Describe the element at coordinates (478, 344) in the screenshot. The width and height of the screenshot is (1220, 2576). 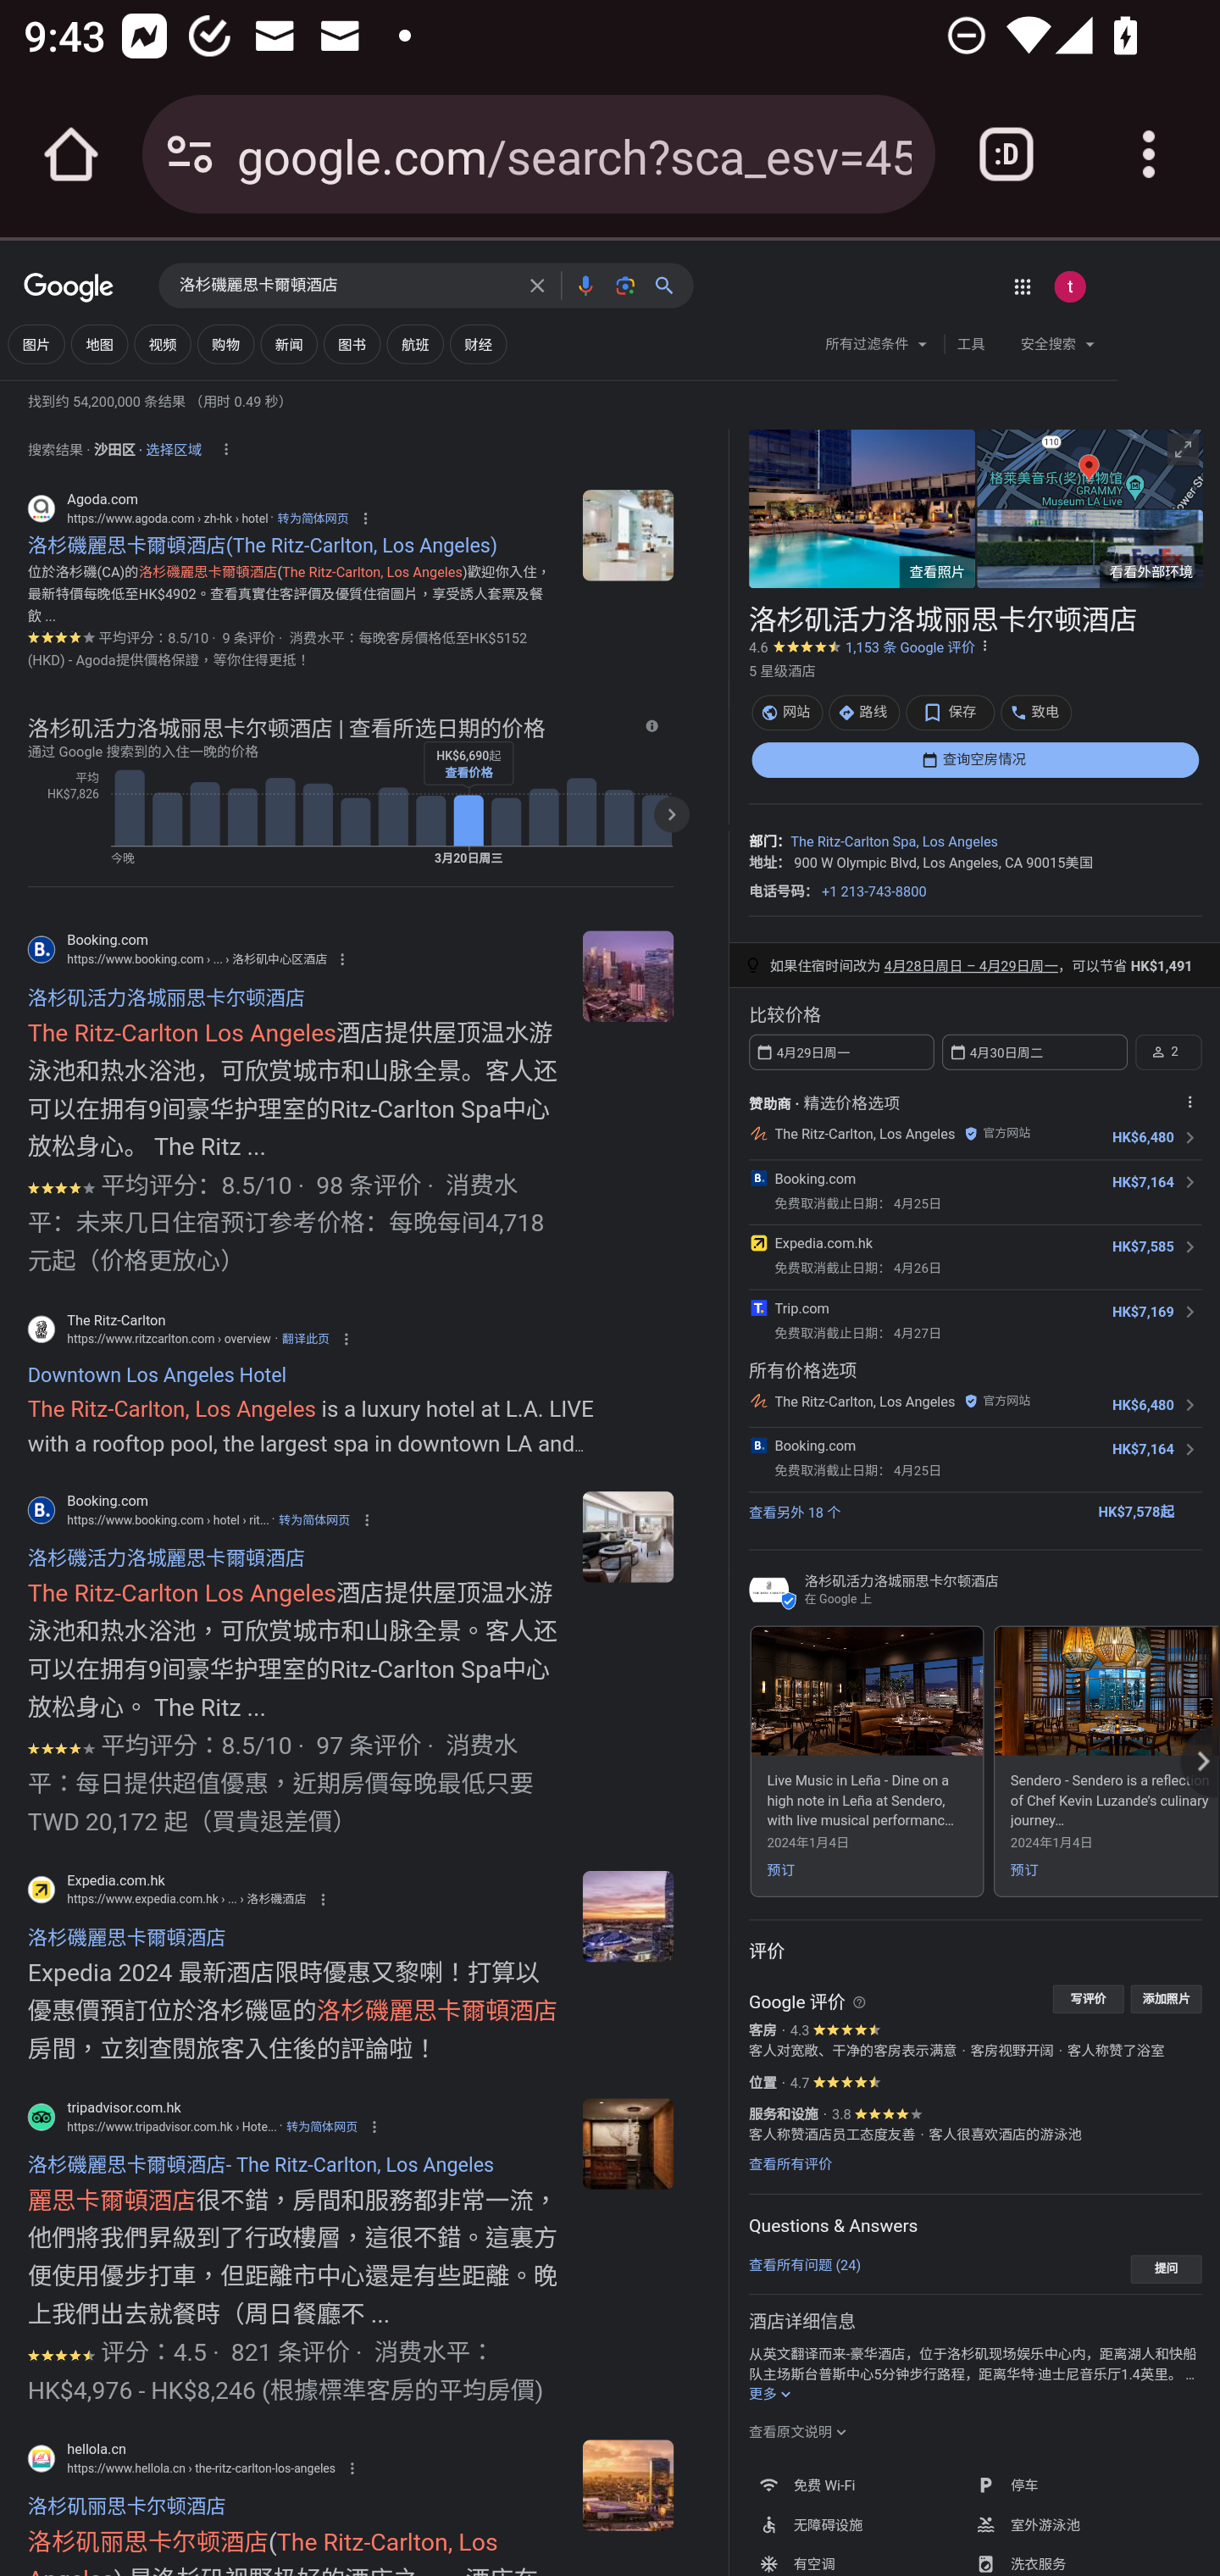
I see `财经` at that location.